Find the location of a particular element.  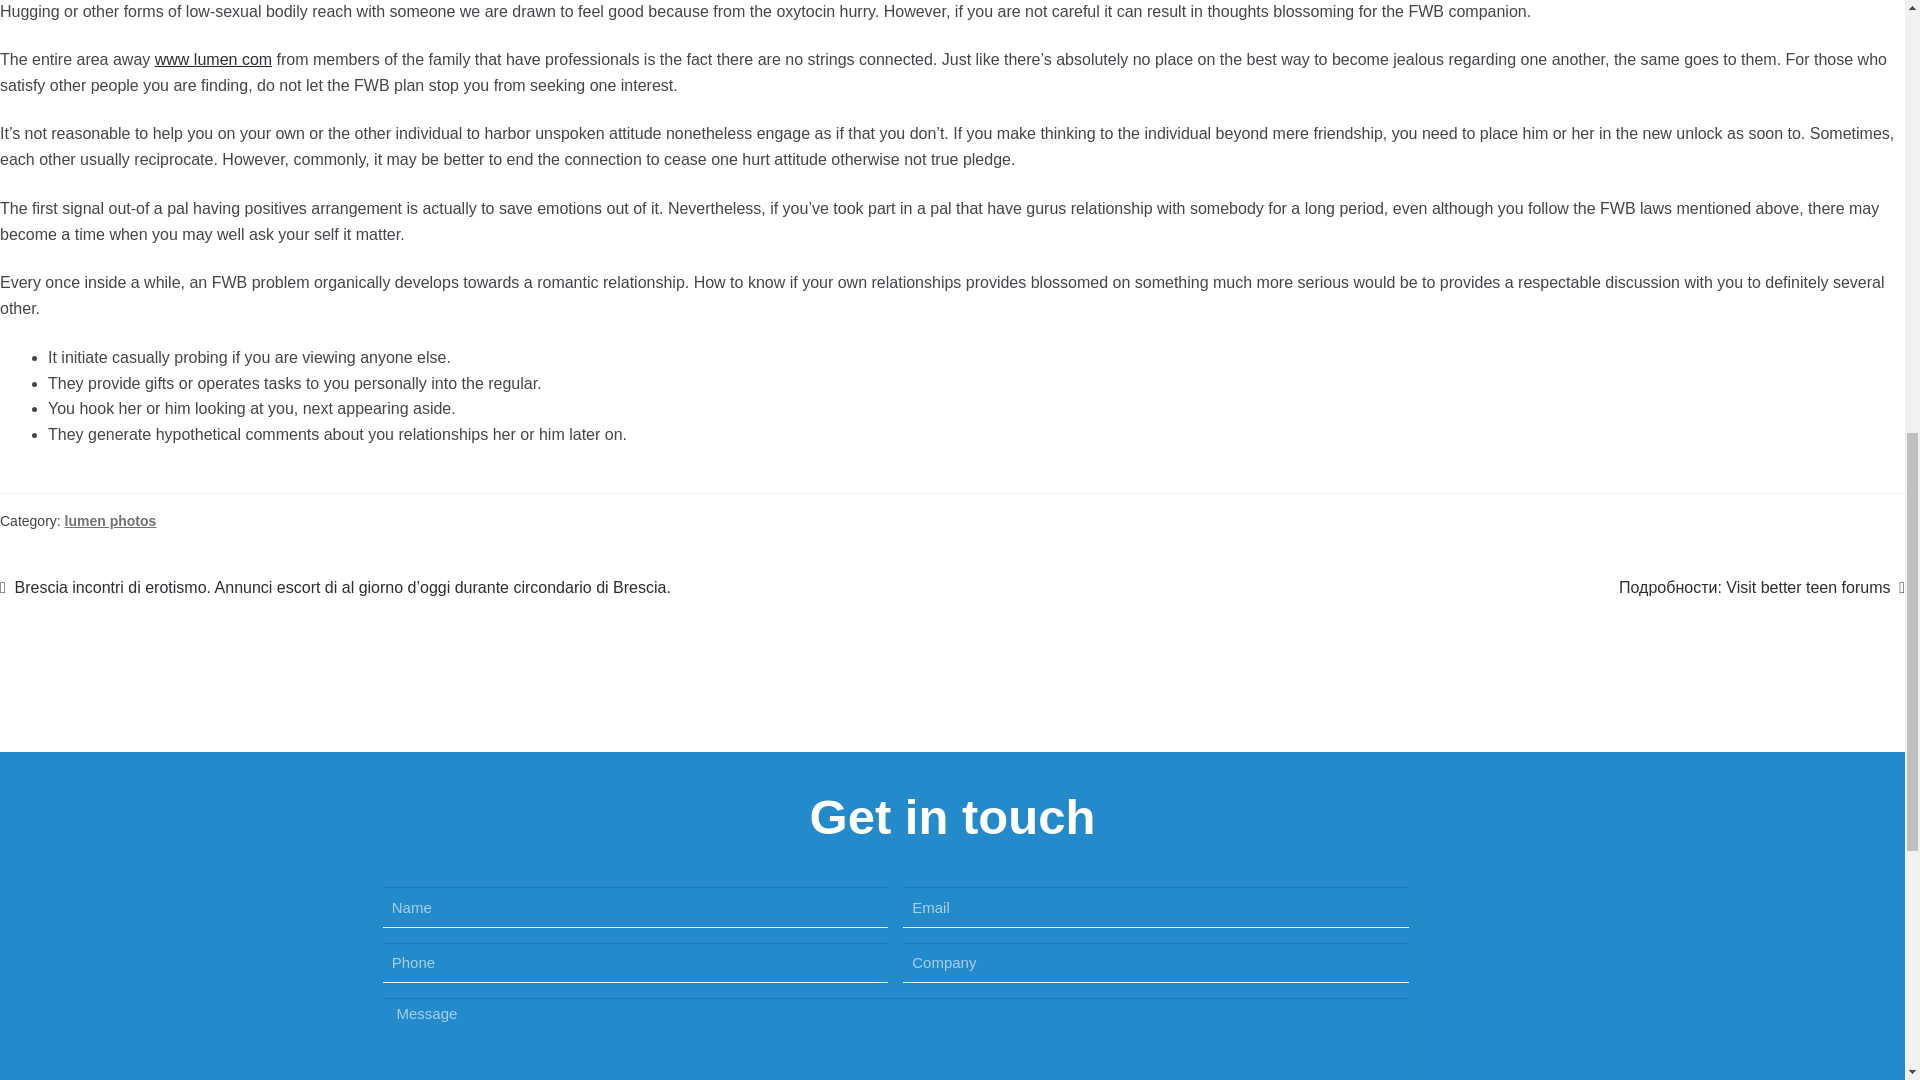

lumen photos is located at coordinates (111, 521).